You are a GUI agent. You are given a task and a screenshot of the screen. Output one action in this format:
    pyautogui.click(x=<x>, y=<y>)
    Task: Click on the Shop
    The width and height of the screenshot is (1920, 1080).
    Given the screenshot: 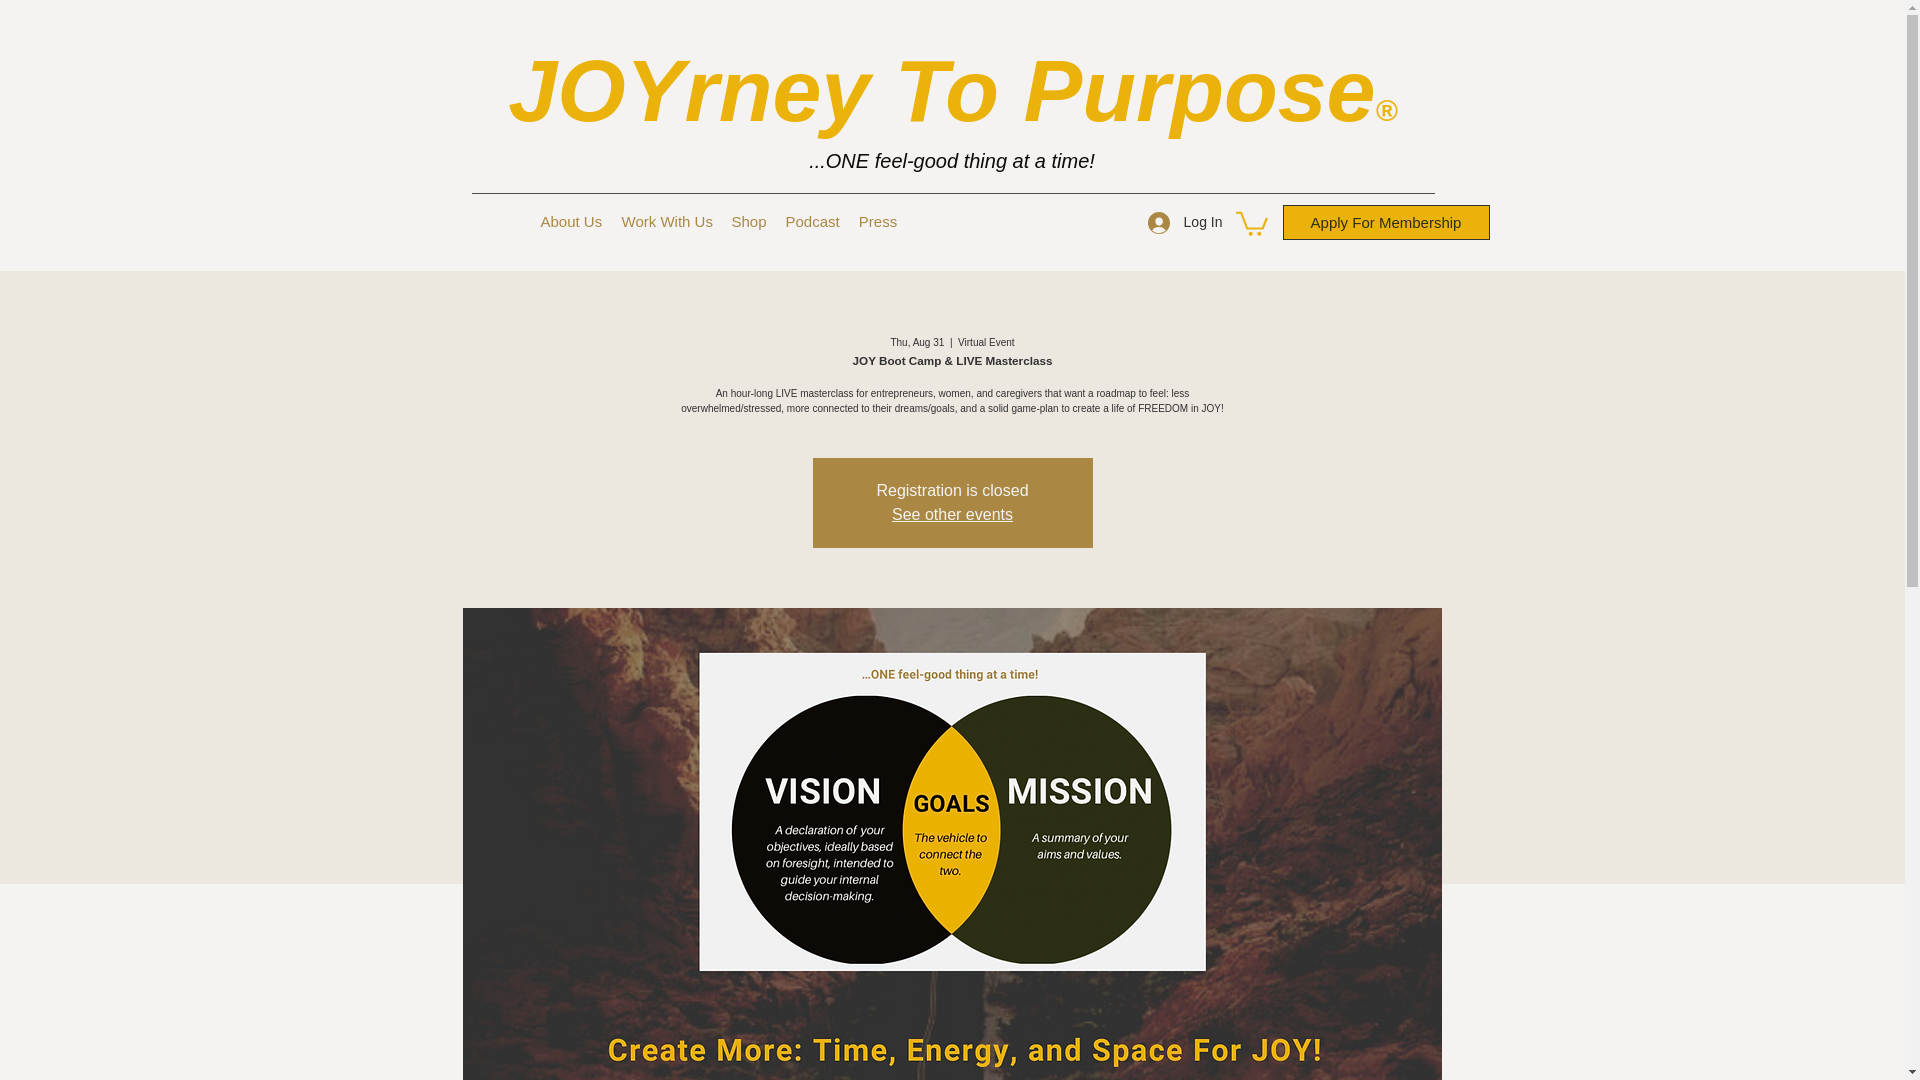 What is the action you would take?
    pyautogui.click(x=748, y=222)
    